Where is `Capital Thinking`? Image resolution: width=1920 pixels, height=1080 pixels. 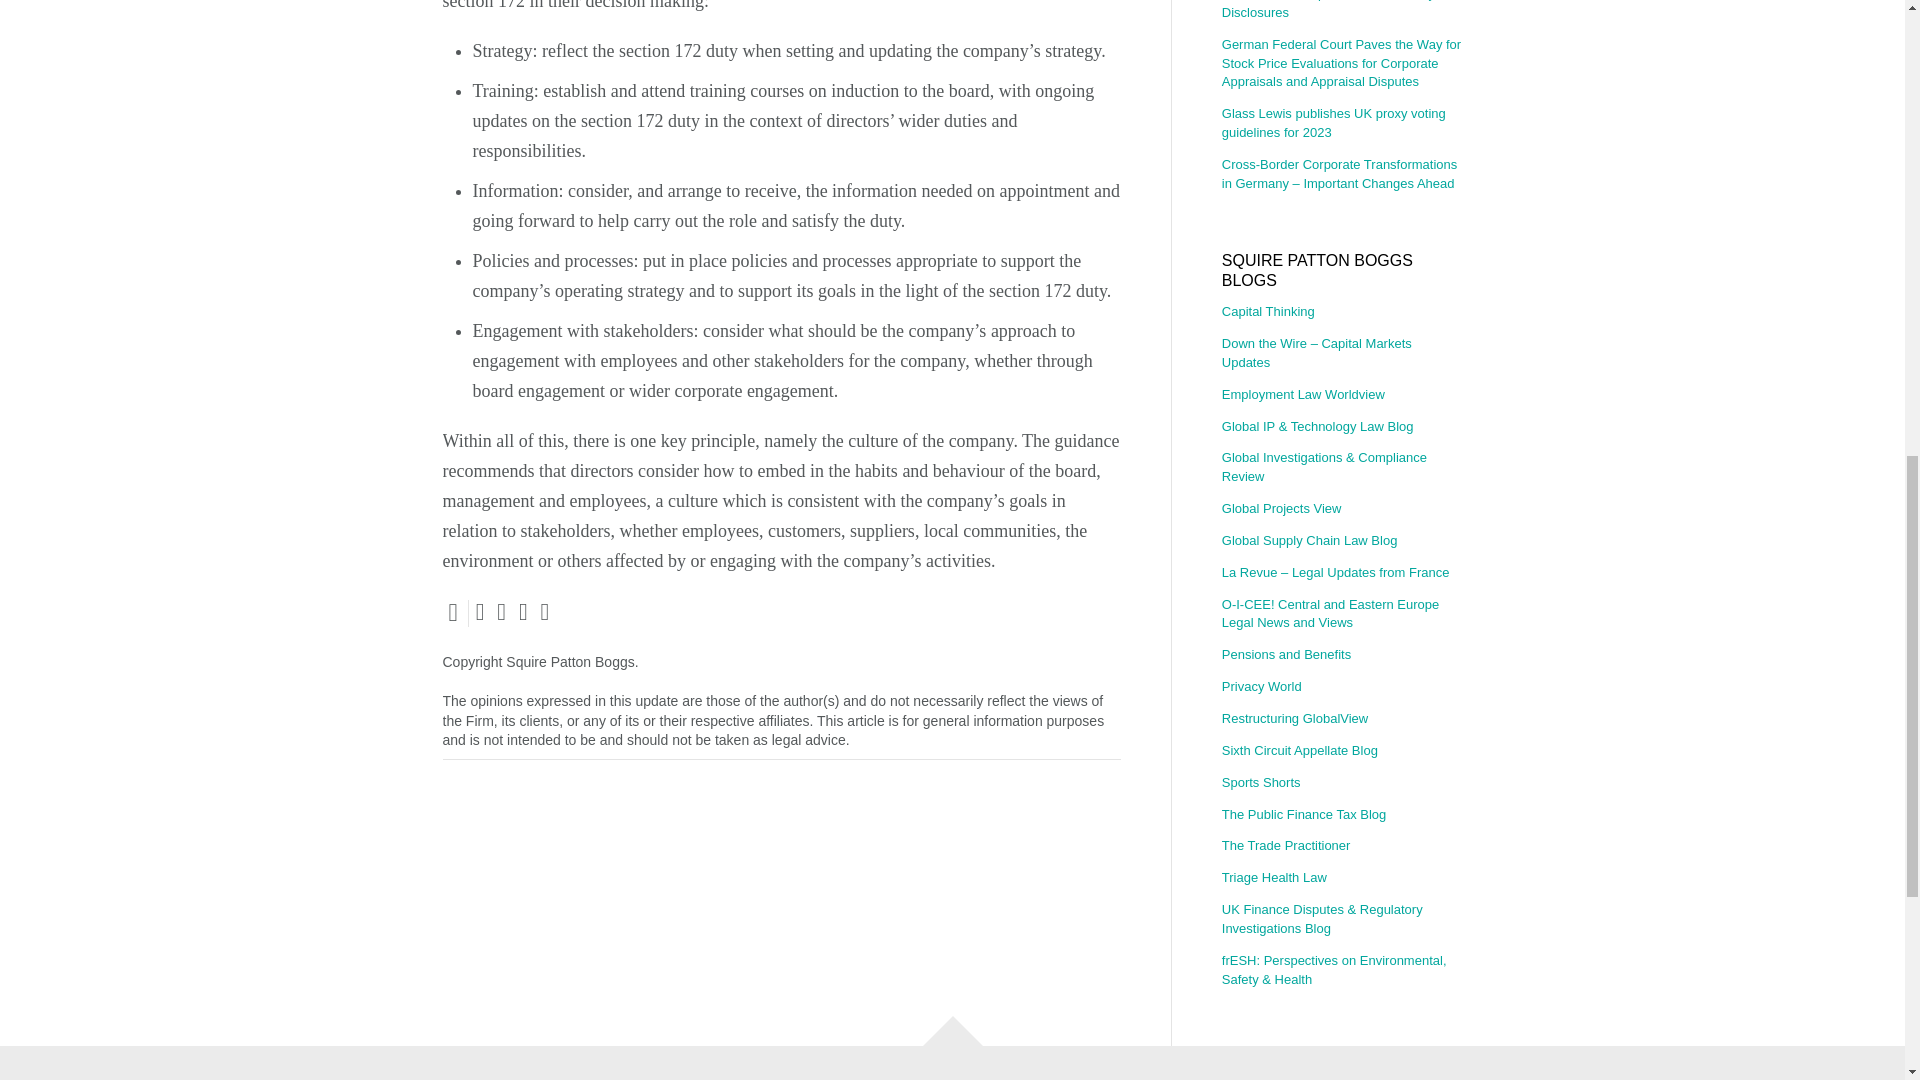
Capital Thinking is located at coordinates (1341, 316).